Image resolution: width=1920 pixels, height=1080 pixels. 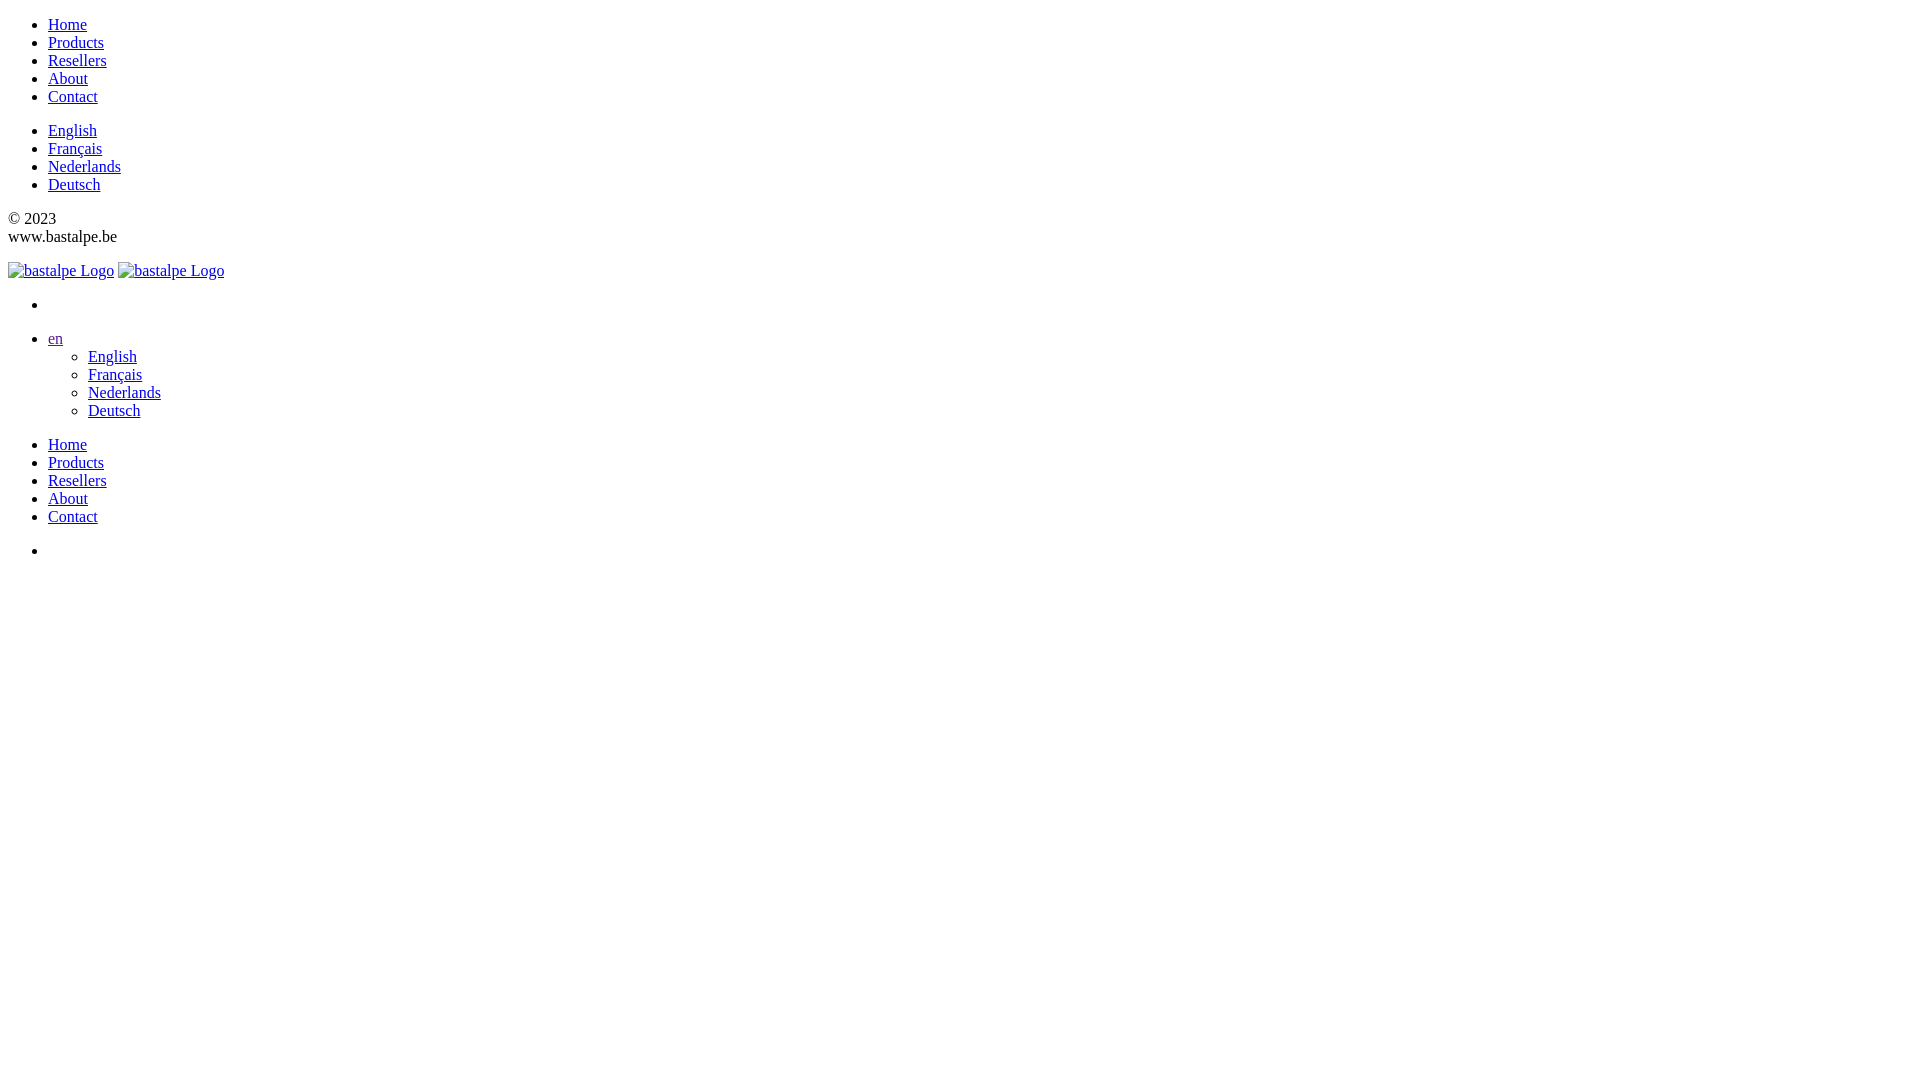 I want to click on Contact, so click(x=73, y=96).